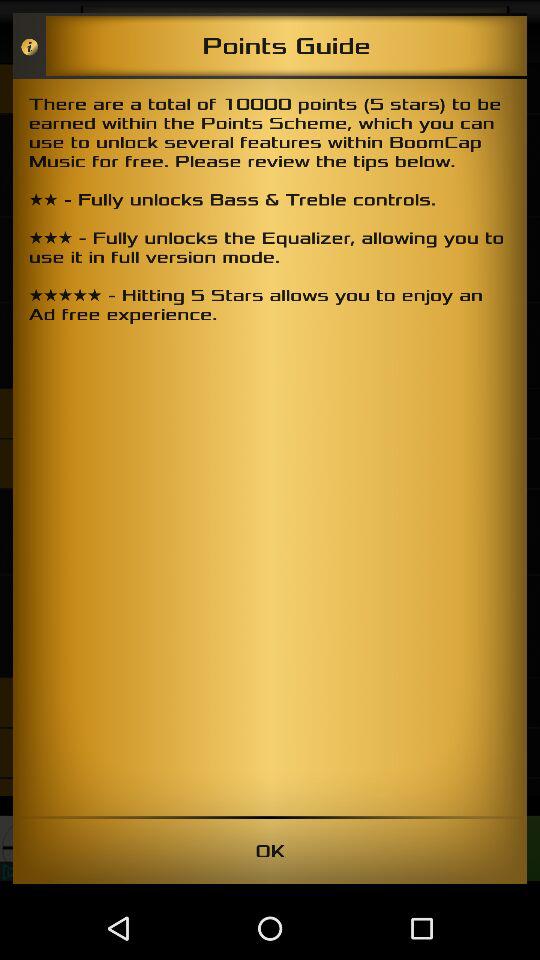 The width and height of the screenshot is (540, 960). Describe the element at coordinates (270, 447) in the screenshot. I see `turn on there are a icon` at that location.